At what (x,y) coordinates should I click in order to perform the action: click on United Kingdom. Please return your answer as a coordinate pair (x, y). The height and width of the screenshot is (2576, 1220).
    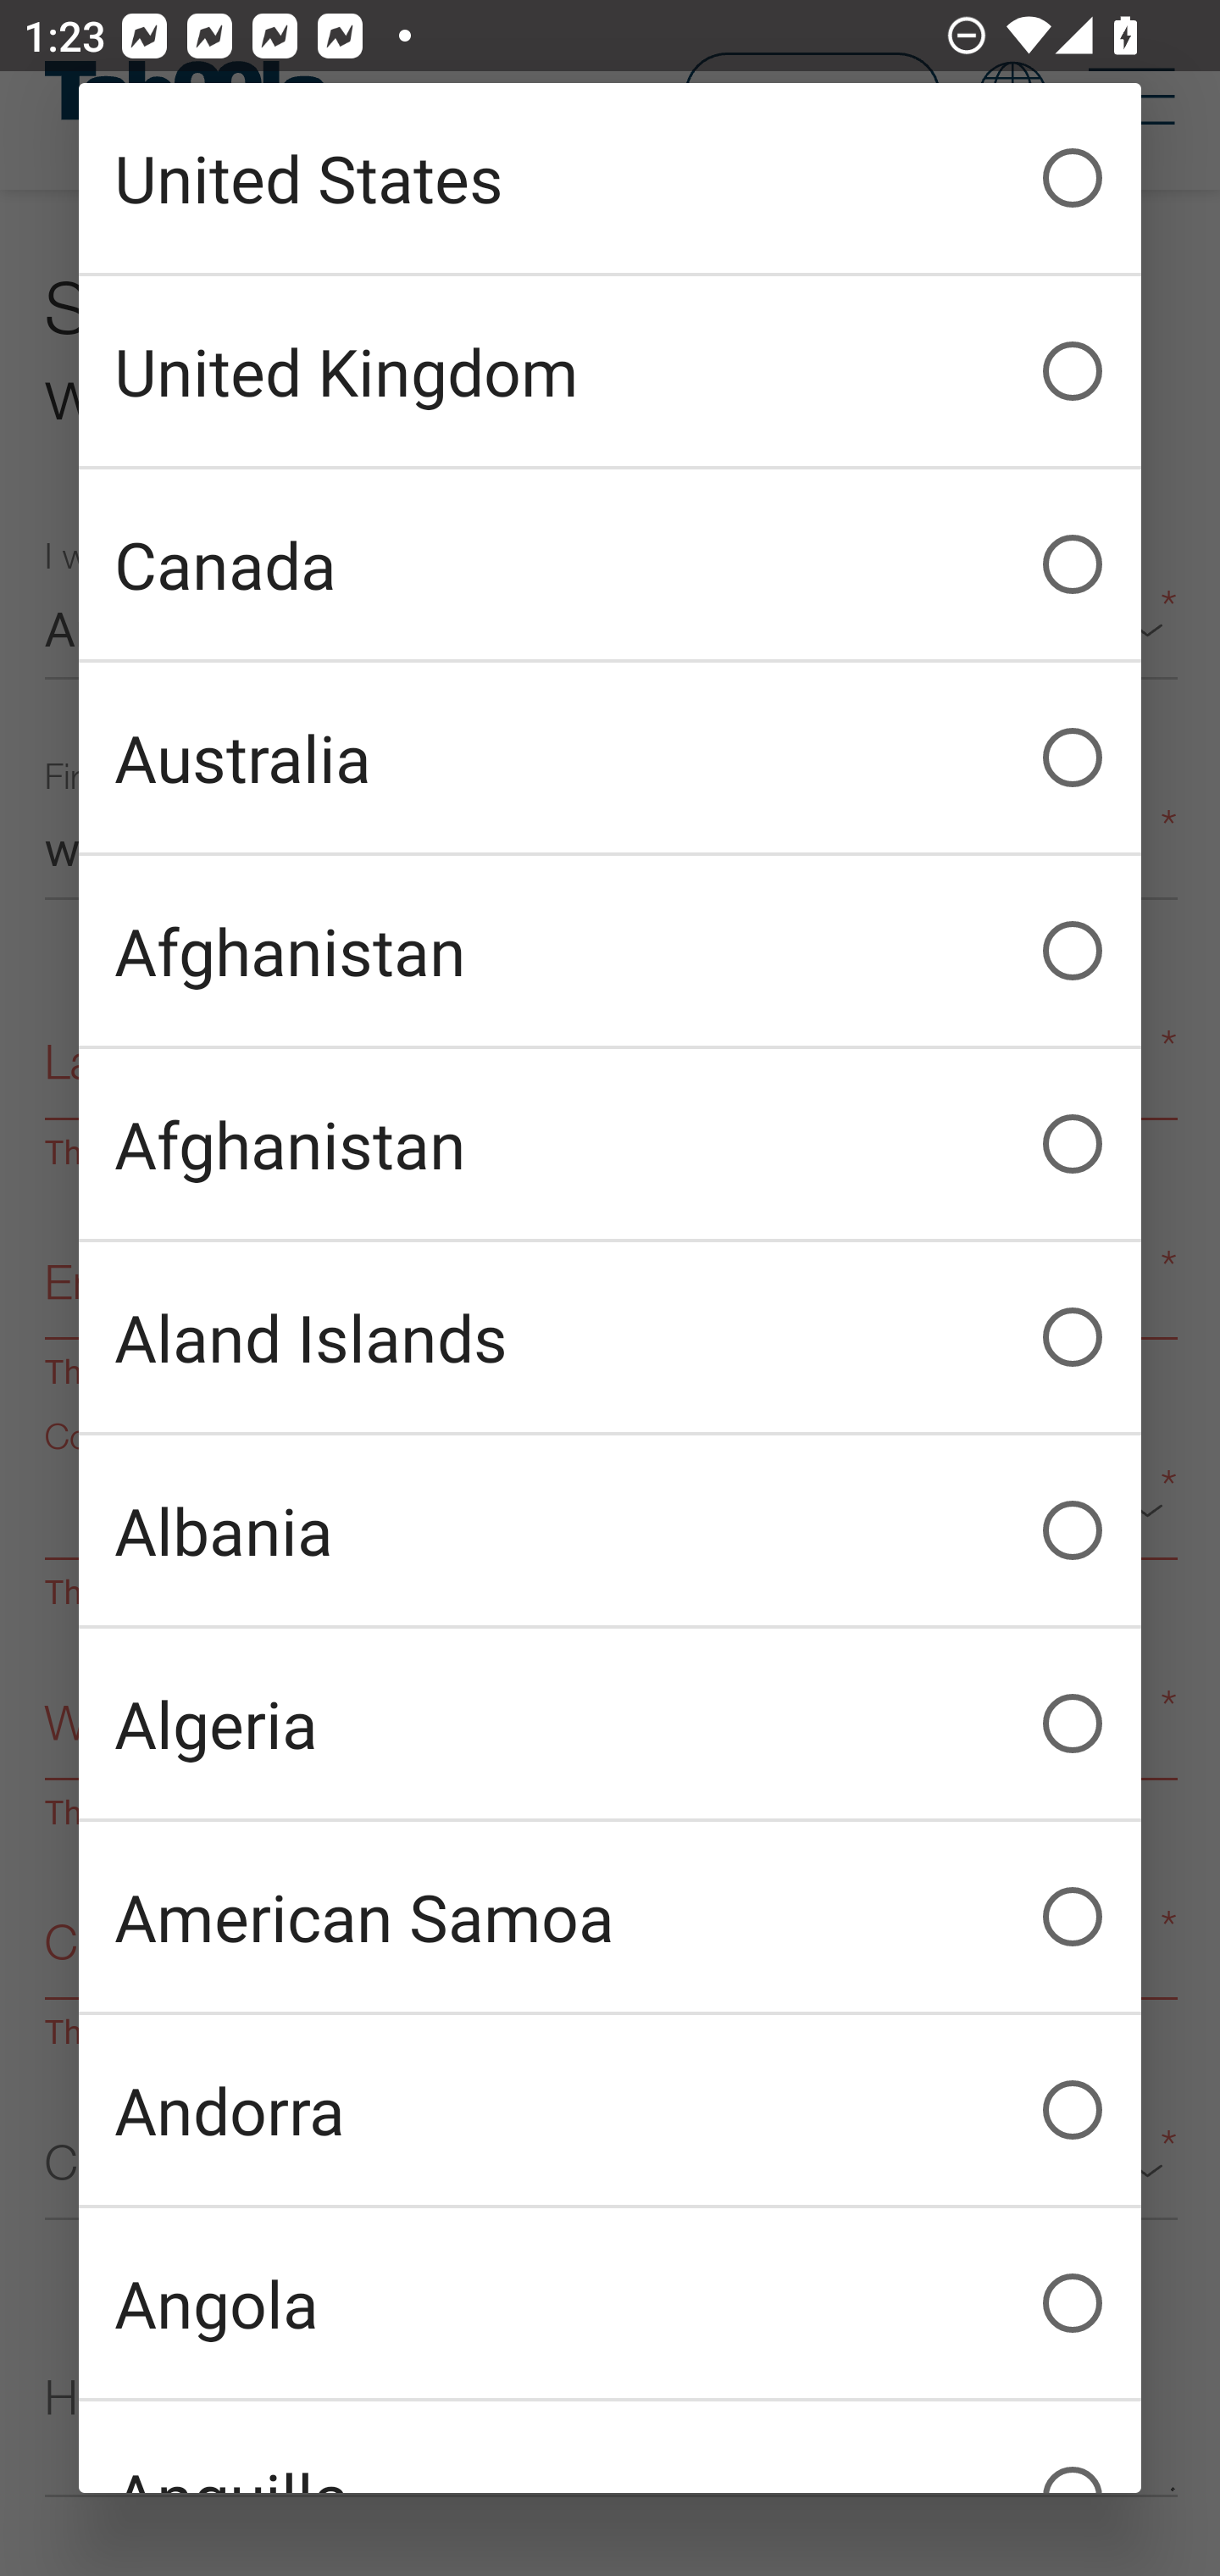
    Looking at the image, I should click on (610, 371).